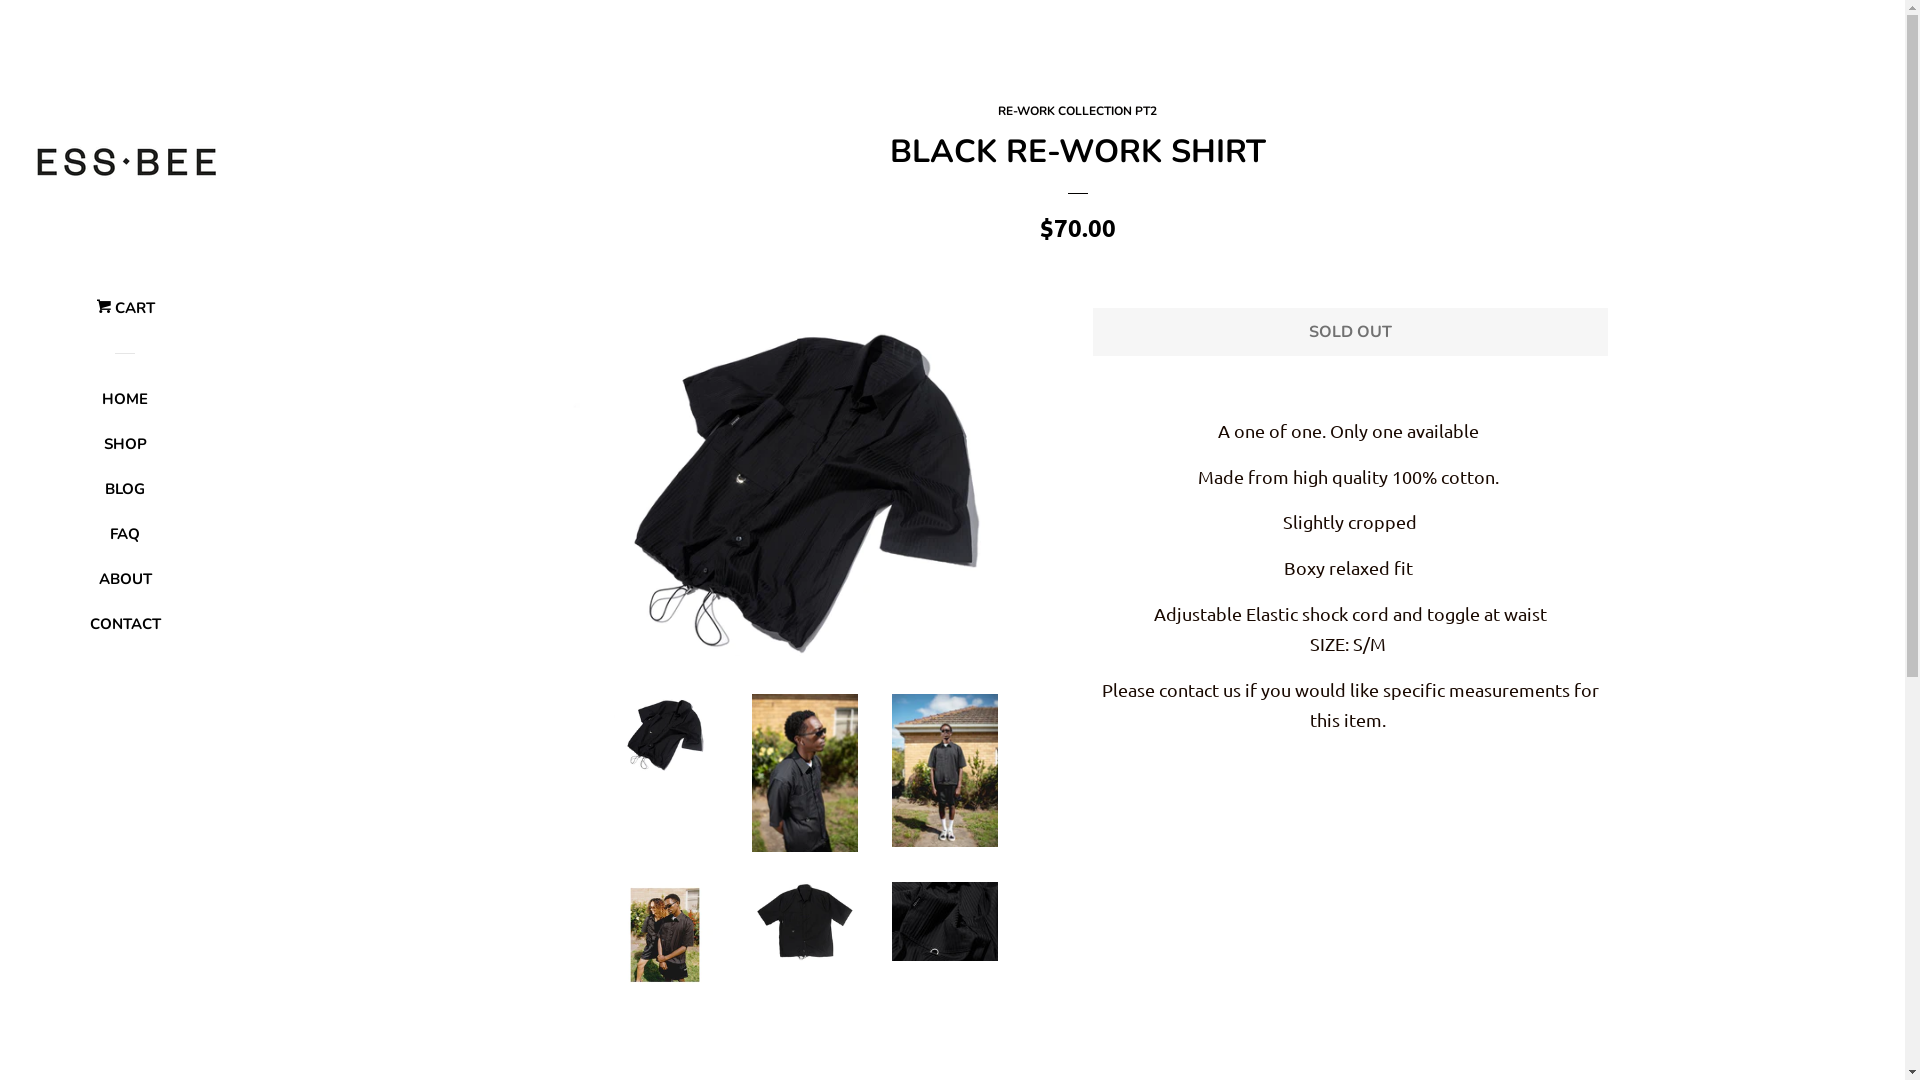  What do you see at coordinates (125, 632) in the screenshot?
I see `CONTACT` at bounding box center [125, 632].